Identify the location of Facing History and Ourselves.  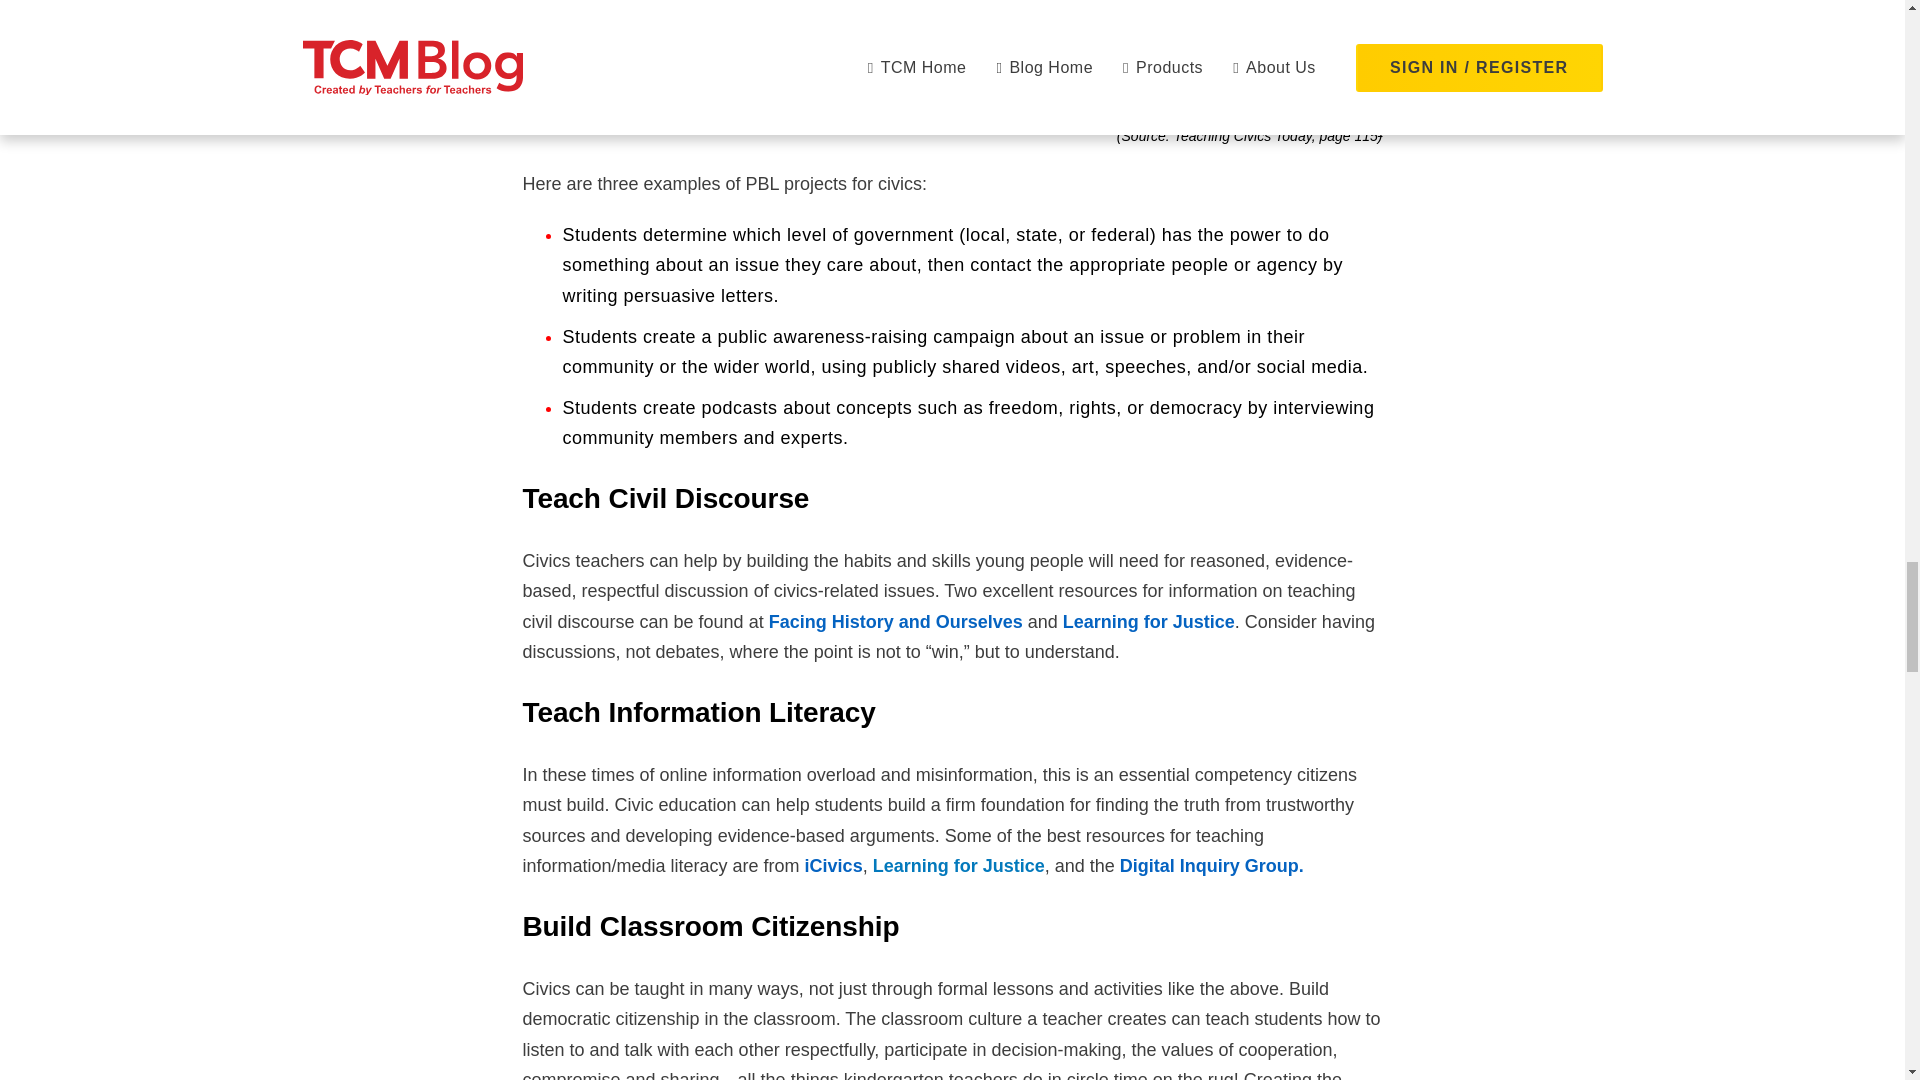
(896, 622).